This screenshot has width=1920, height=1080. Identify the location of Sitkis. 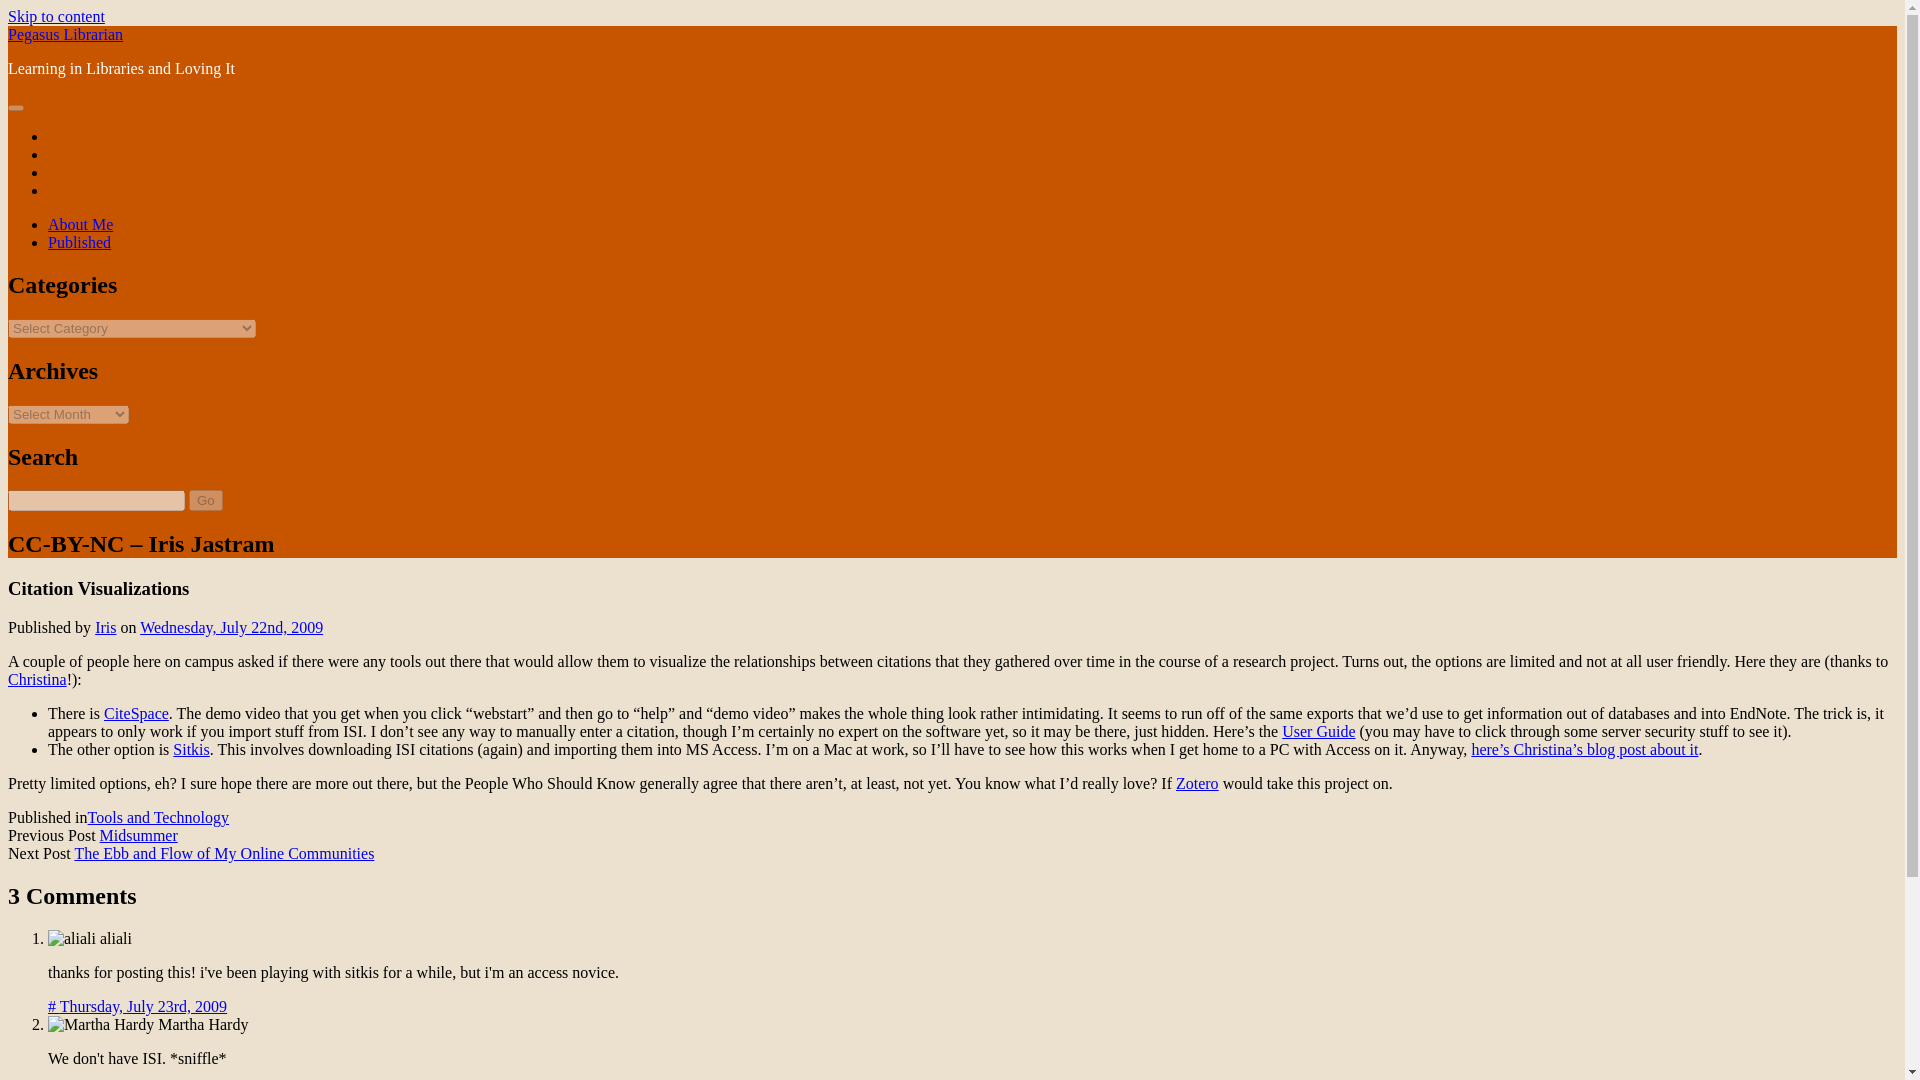
(190, 749).